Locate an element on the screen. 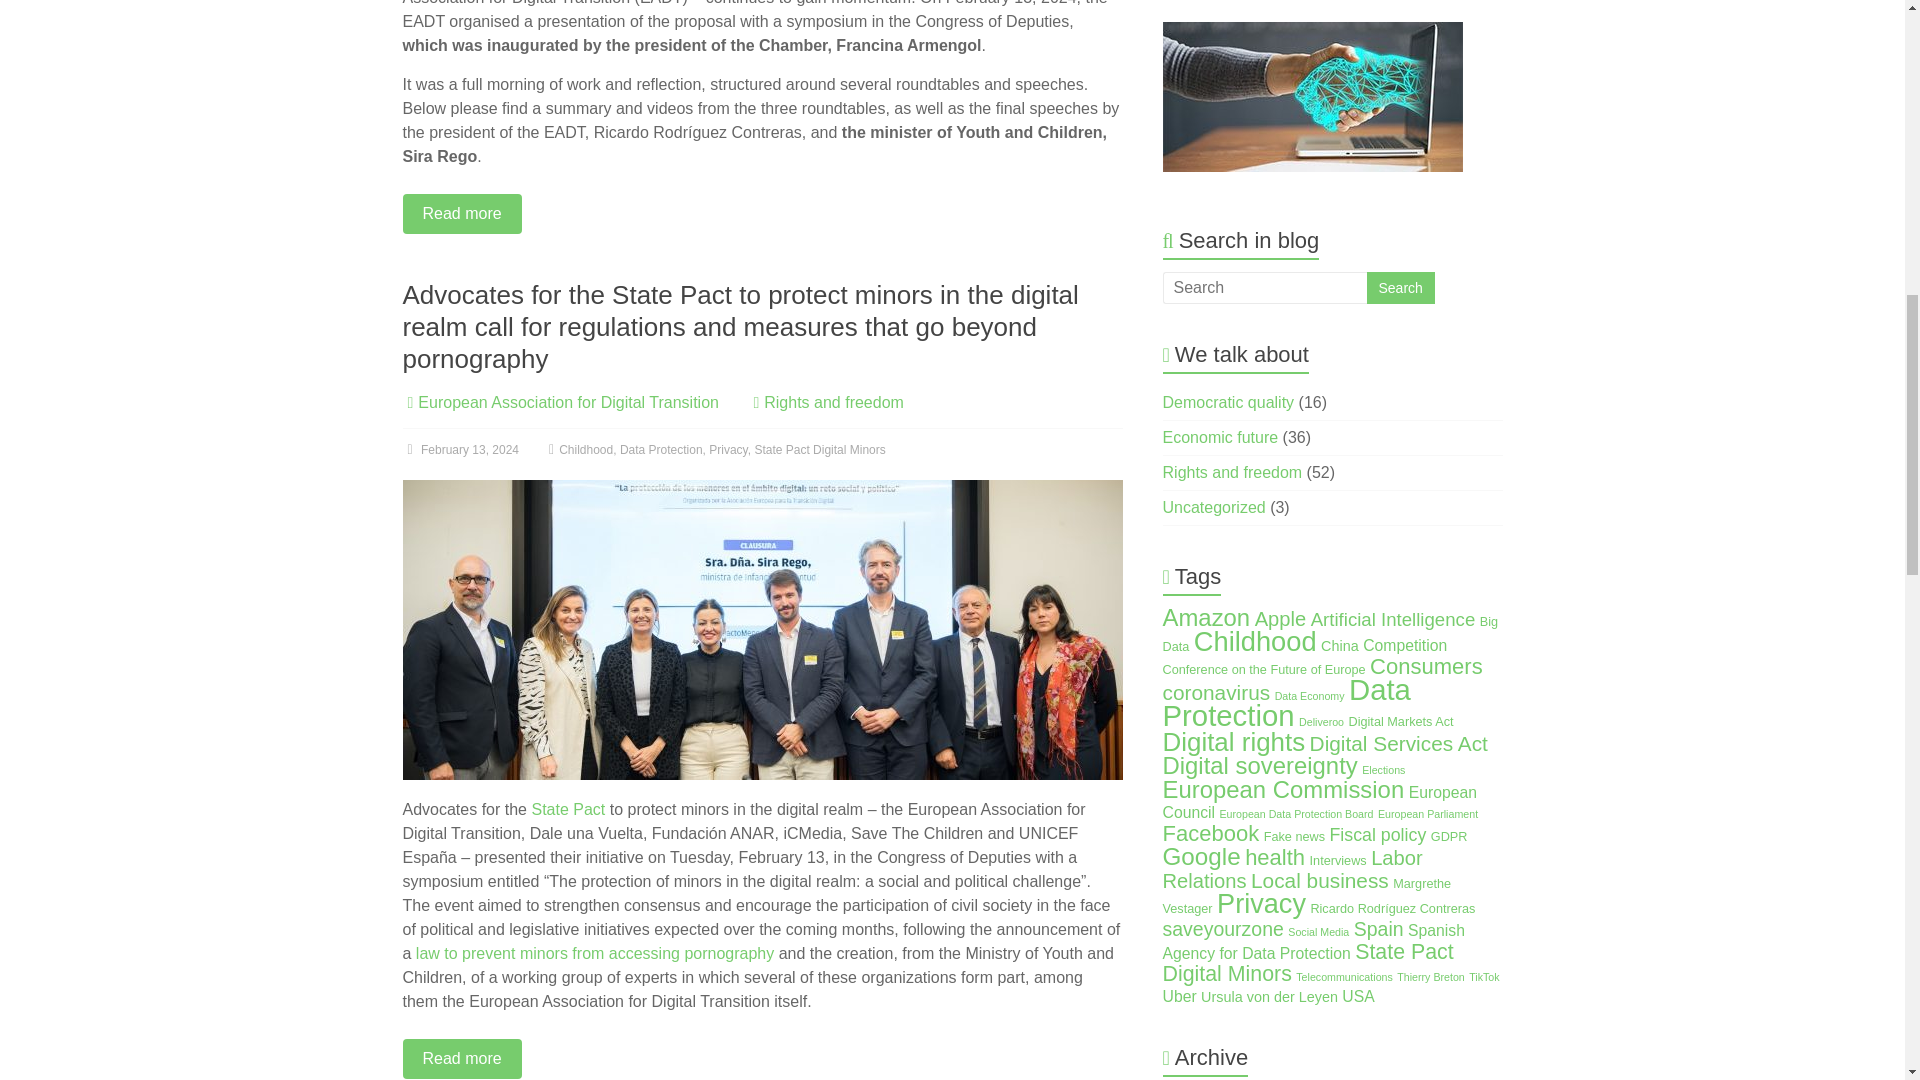  Read more is located at coordinates (761, 214).